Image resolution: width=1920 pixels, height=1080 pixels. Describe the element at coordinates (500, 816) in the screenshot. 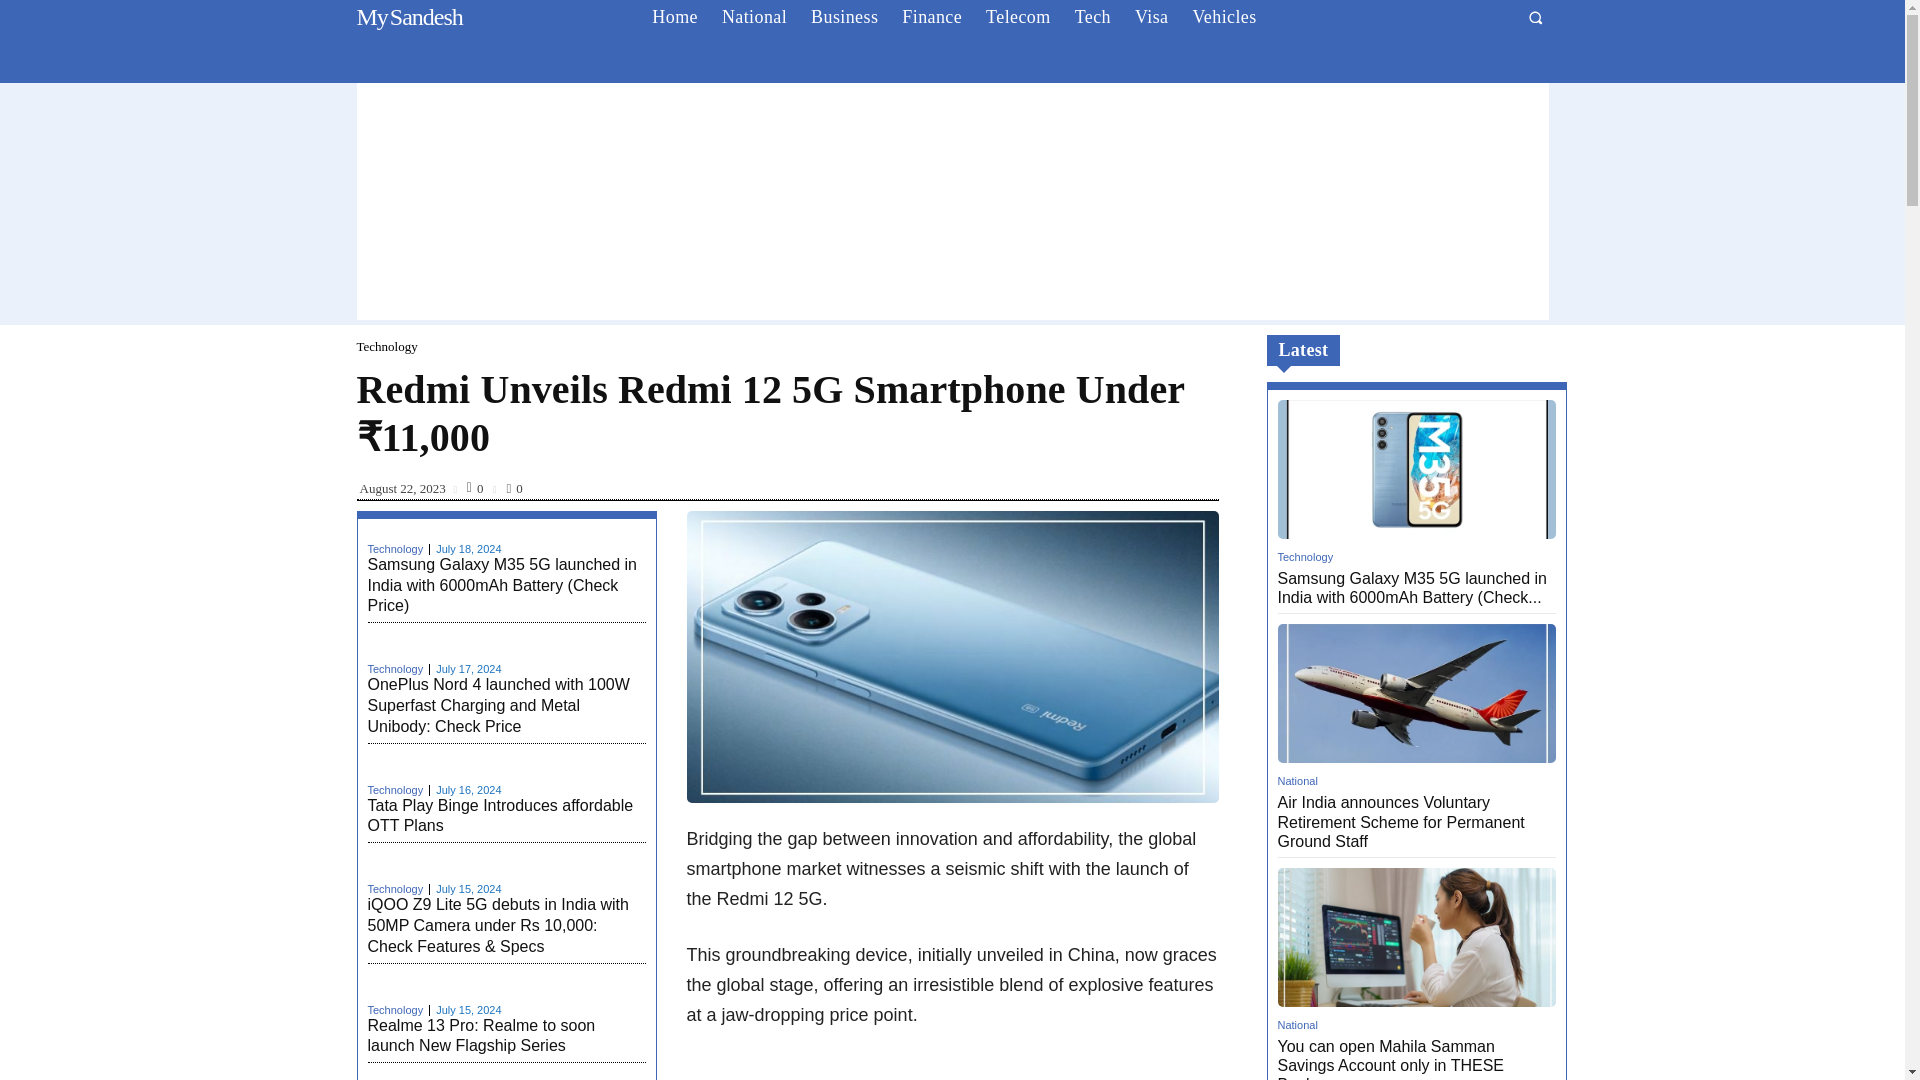

I see `Technology` at that location.